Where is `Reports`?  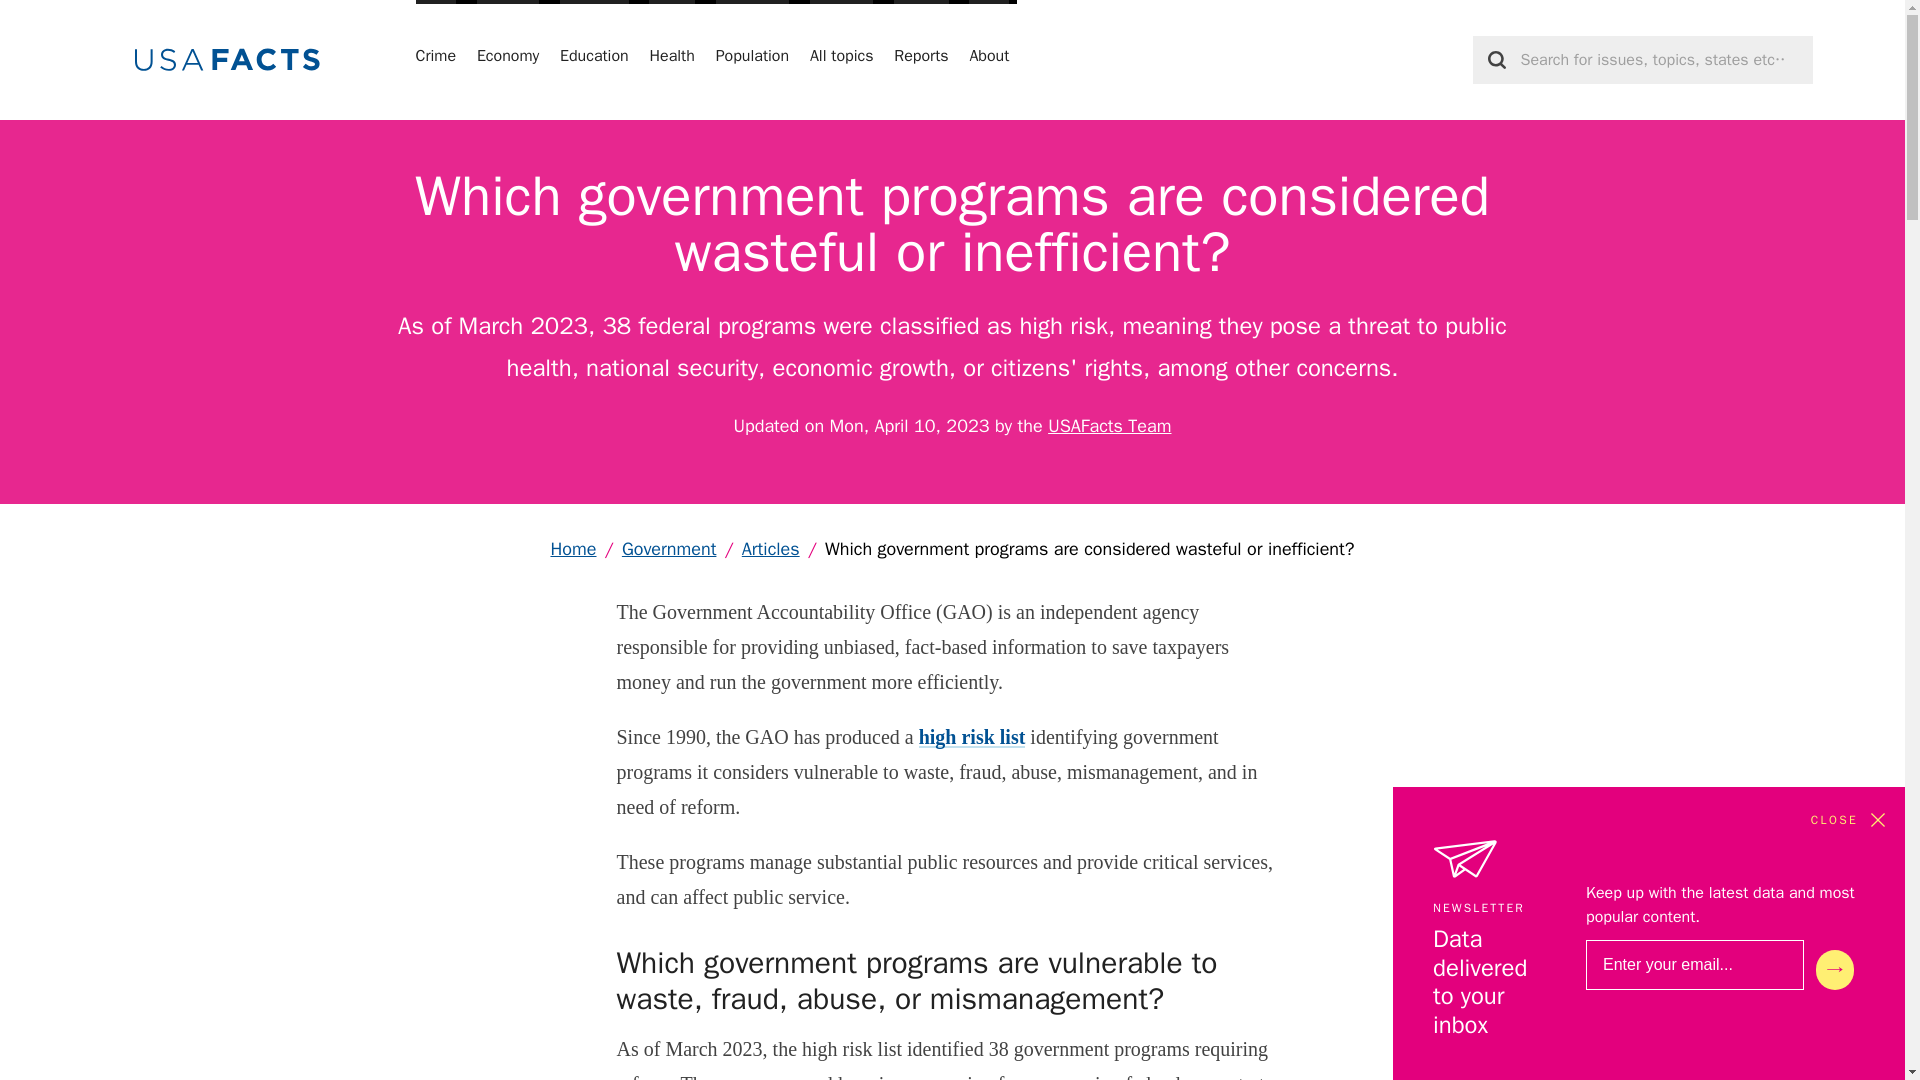 Reports is located at coordinates (921, 60).